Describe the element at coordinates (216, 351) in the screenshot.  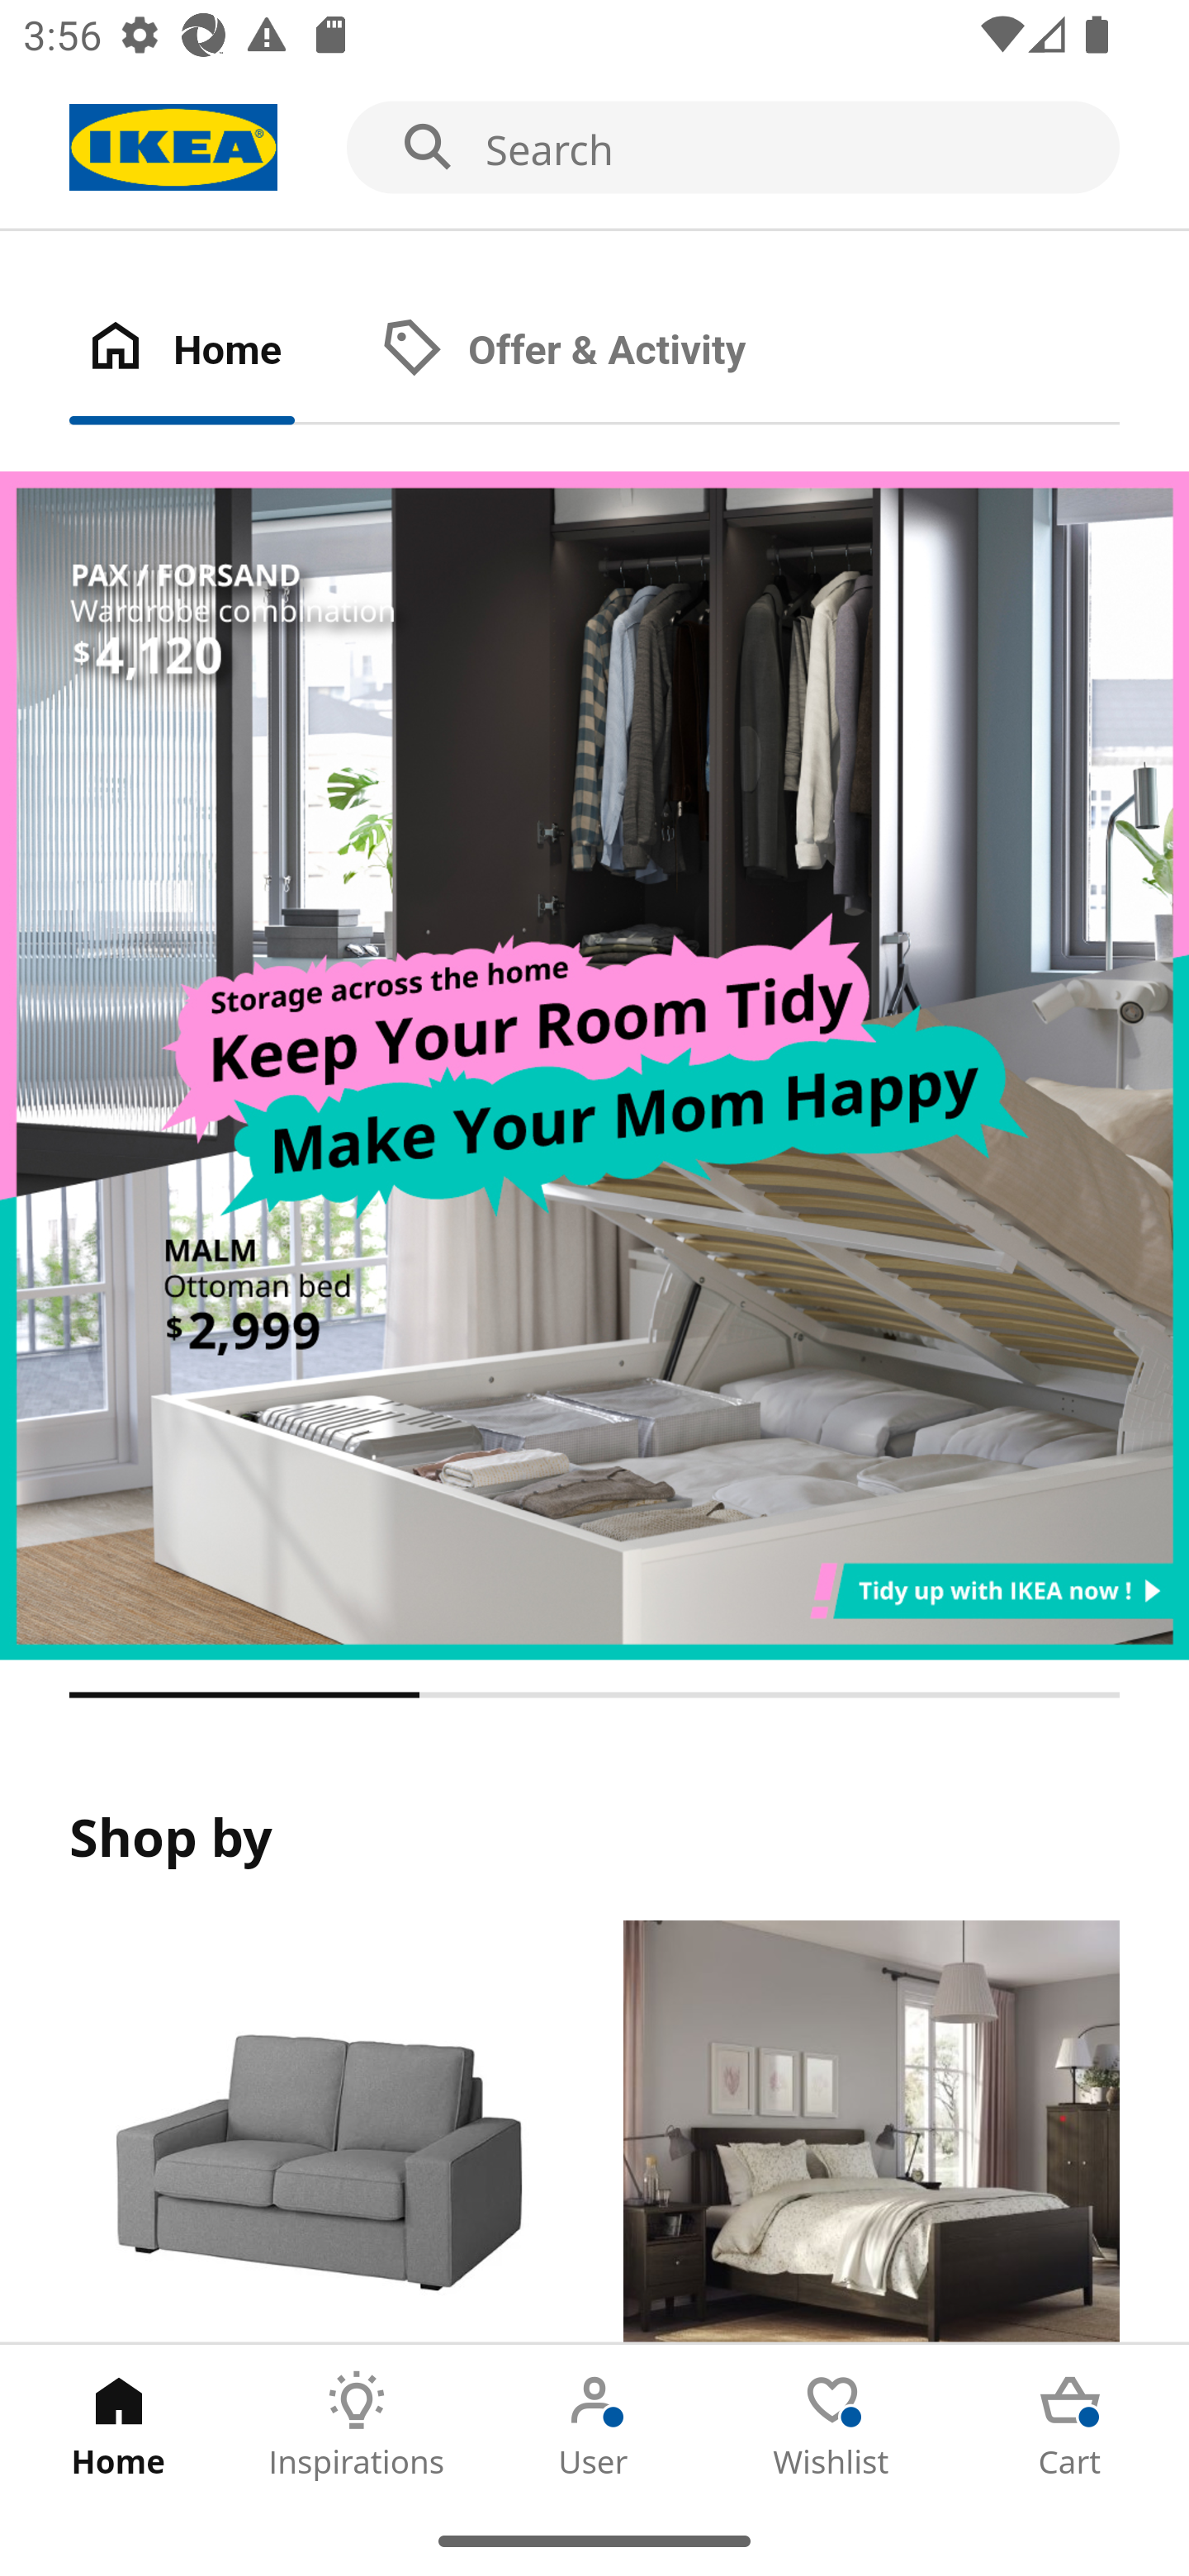
I see `Home
Tab 1 of 2` at that location.